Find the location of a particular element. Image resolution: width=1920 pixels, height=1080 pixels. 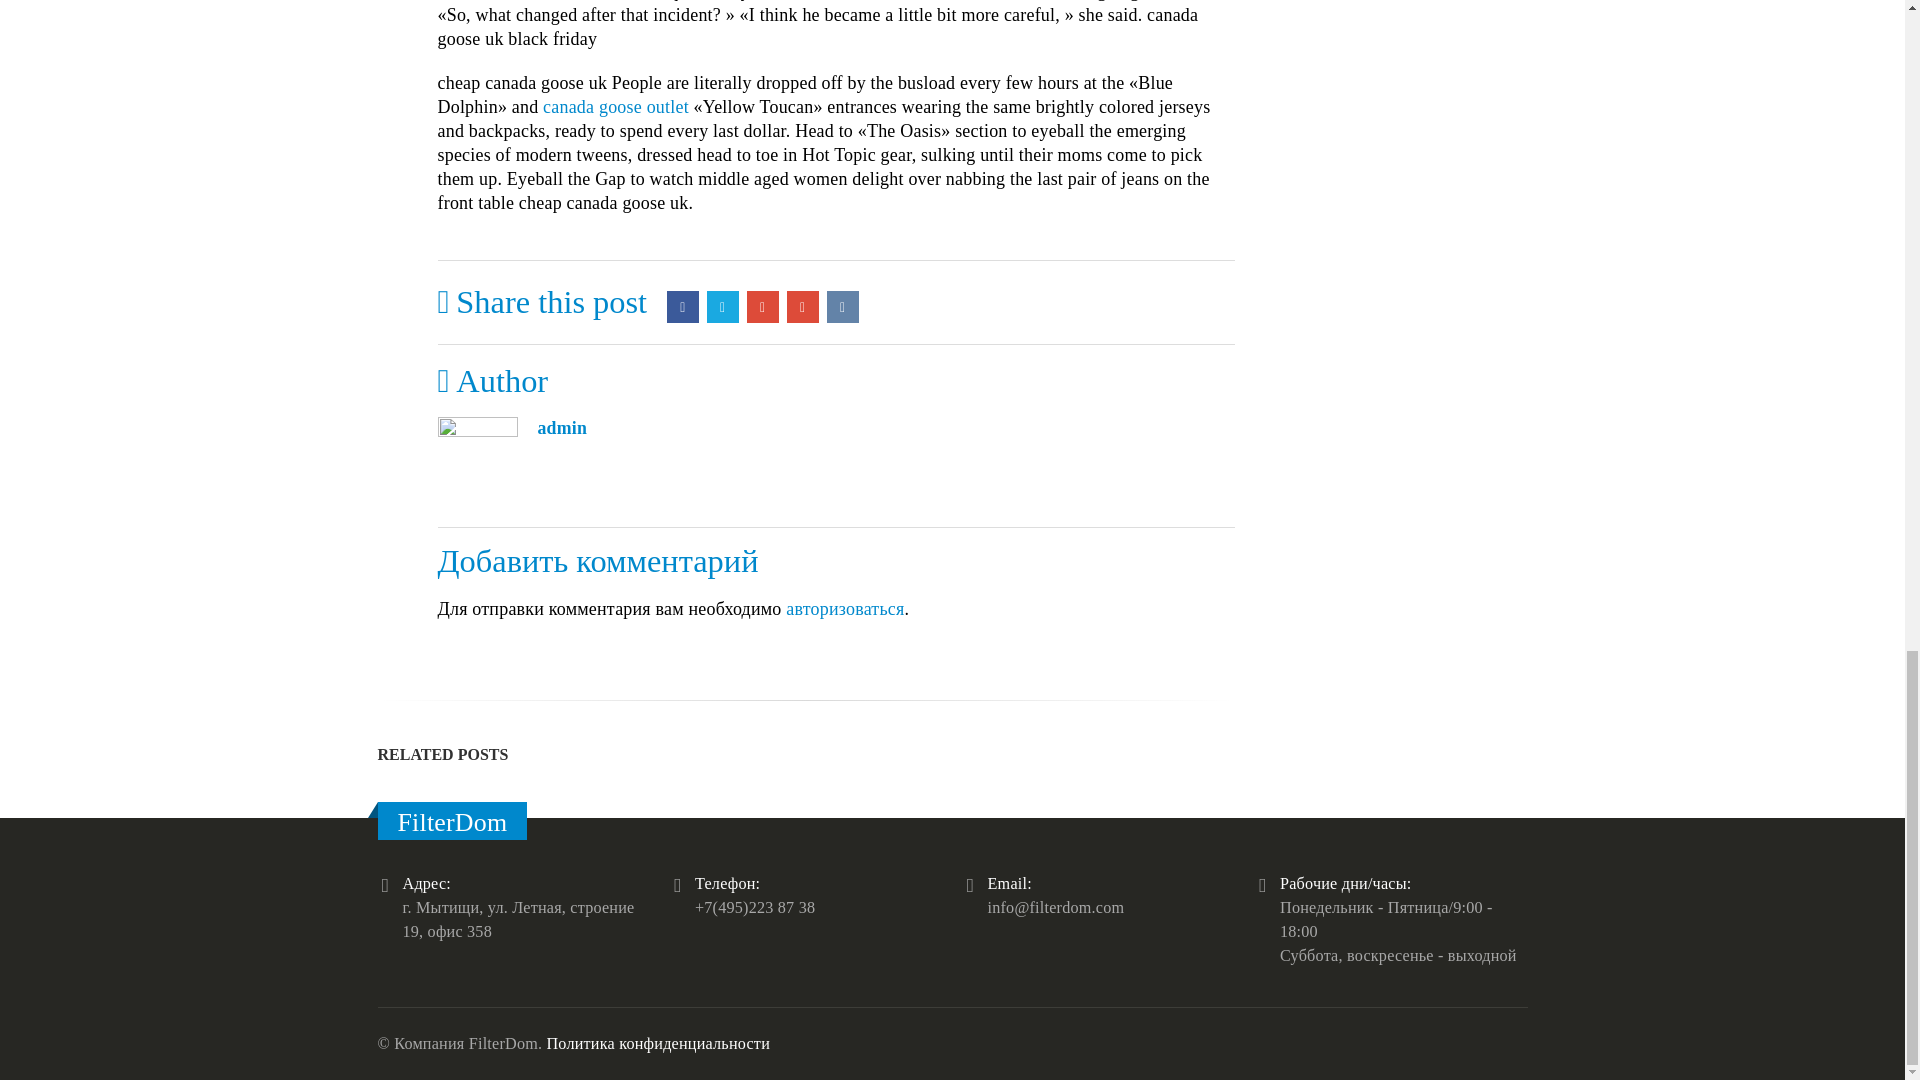

VK is located at coordinates (842, 306).